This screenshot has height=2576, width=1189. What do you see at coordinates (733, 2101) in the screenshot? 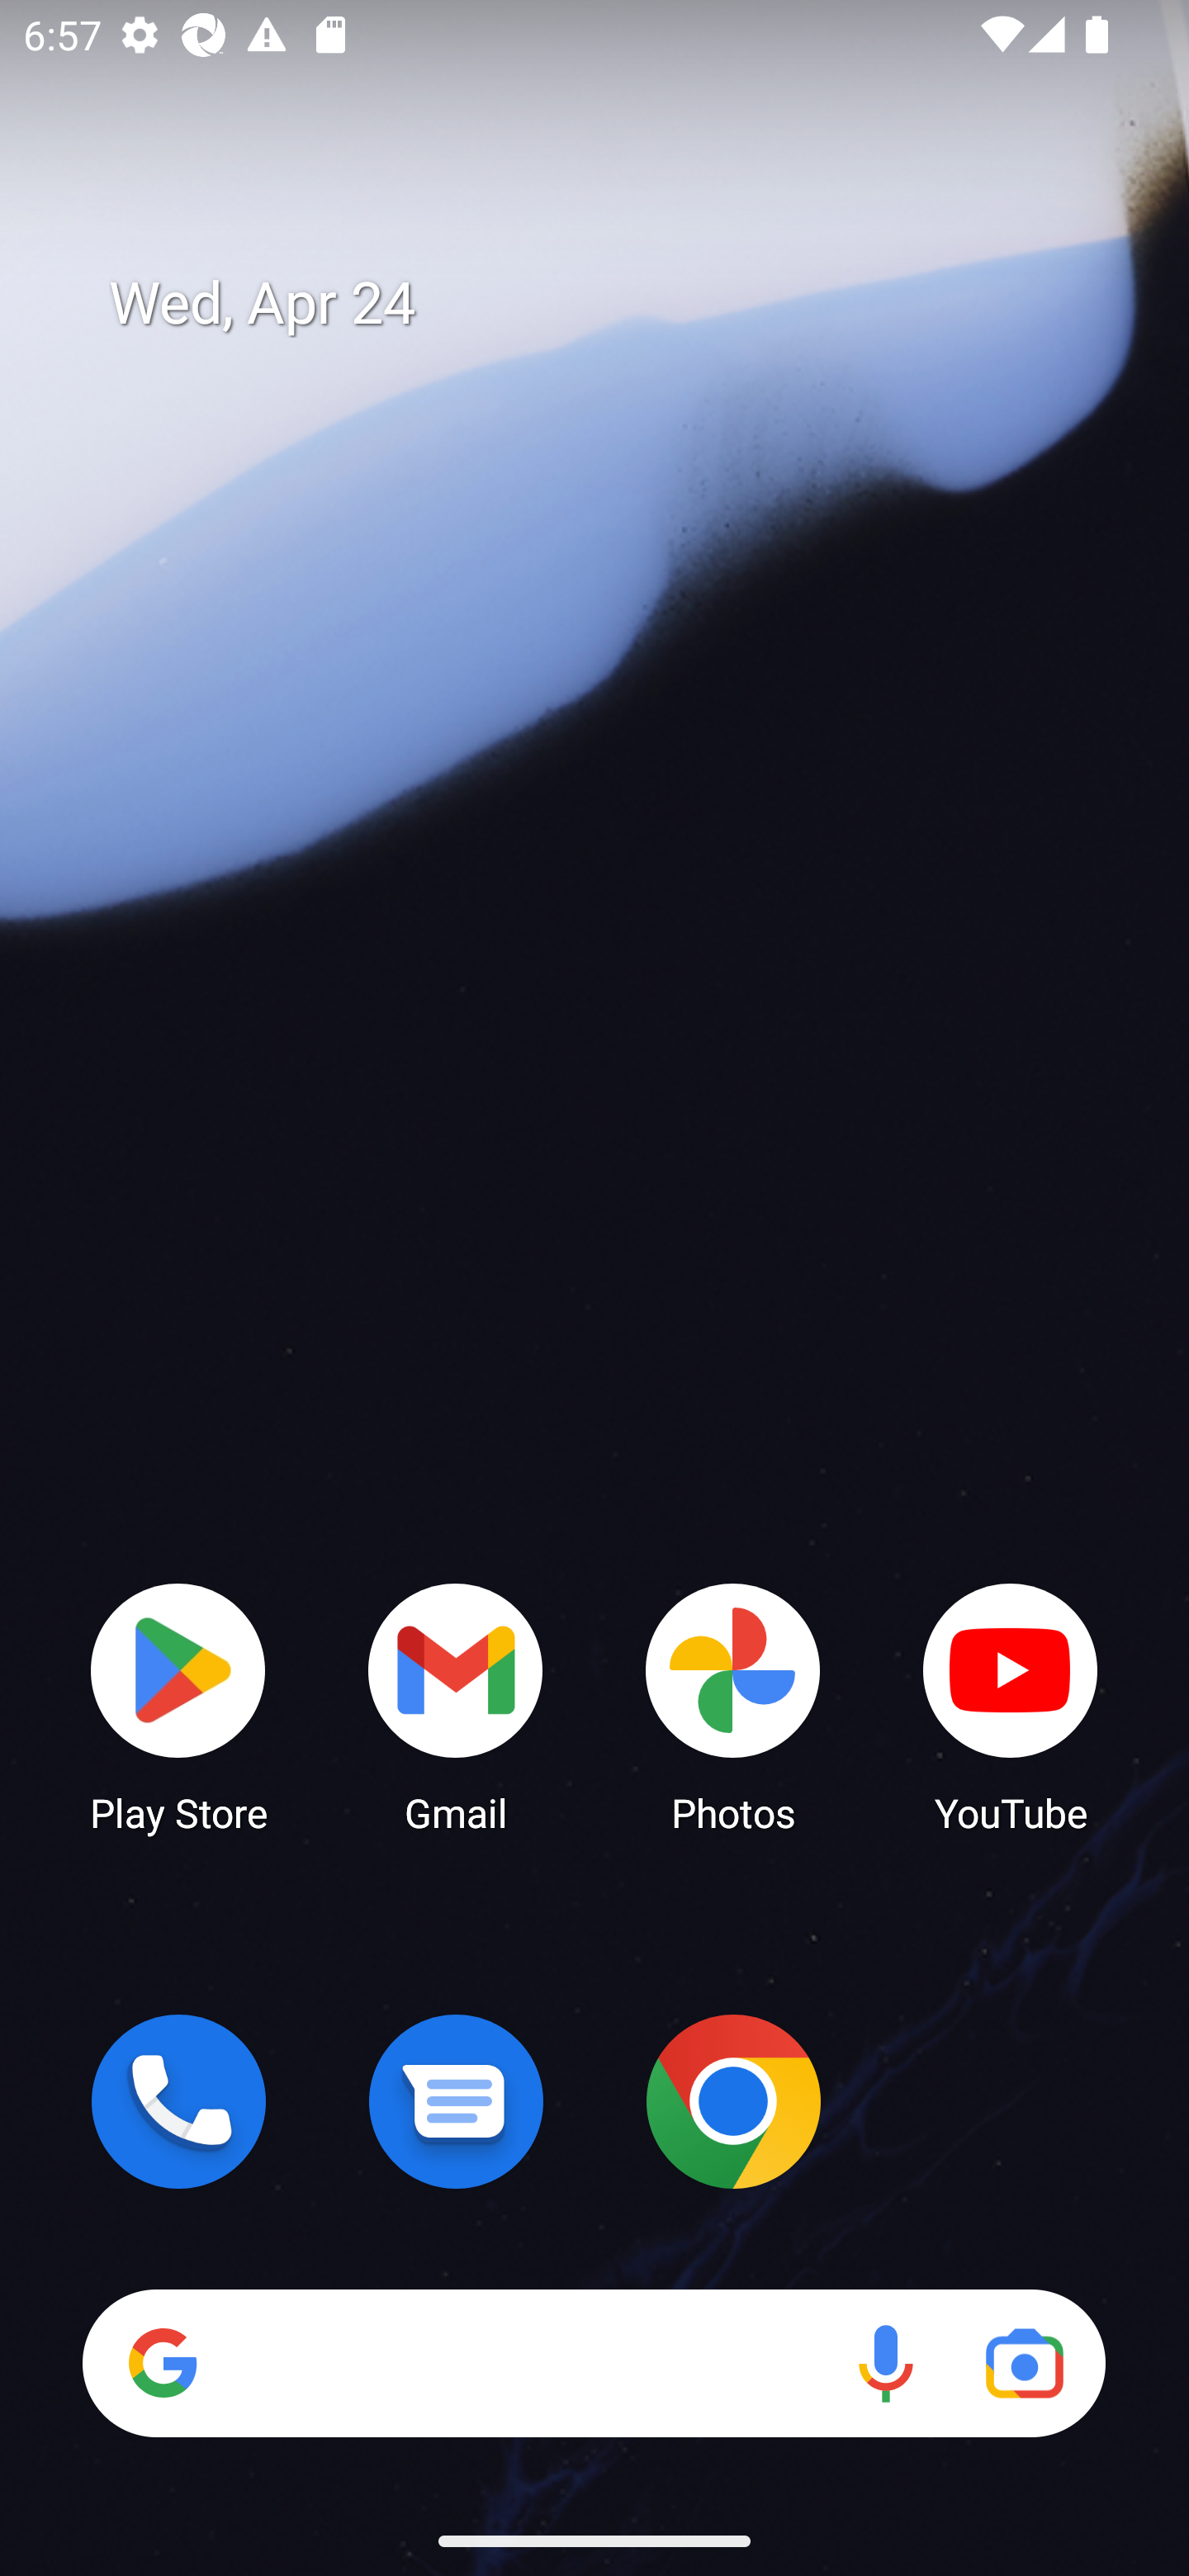
I see `Chrome` at bounding box center [733, 2101].